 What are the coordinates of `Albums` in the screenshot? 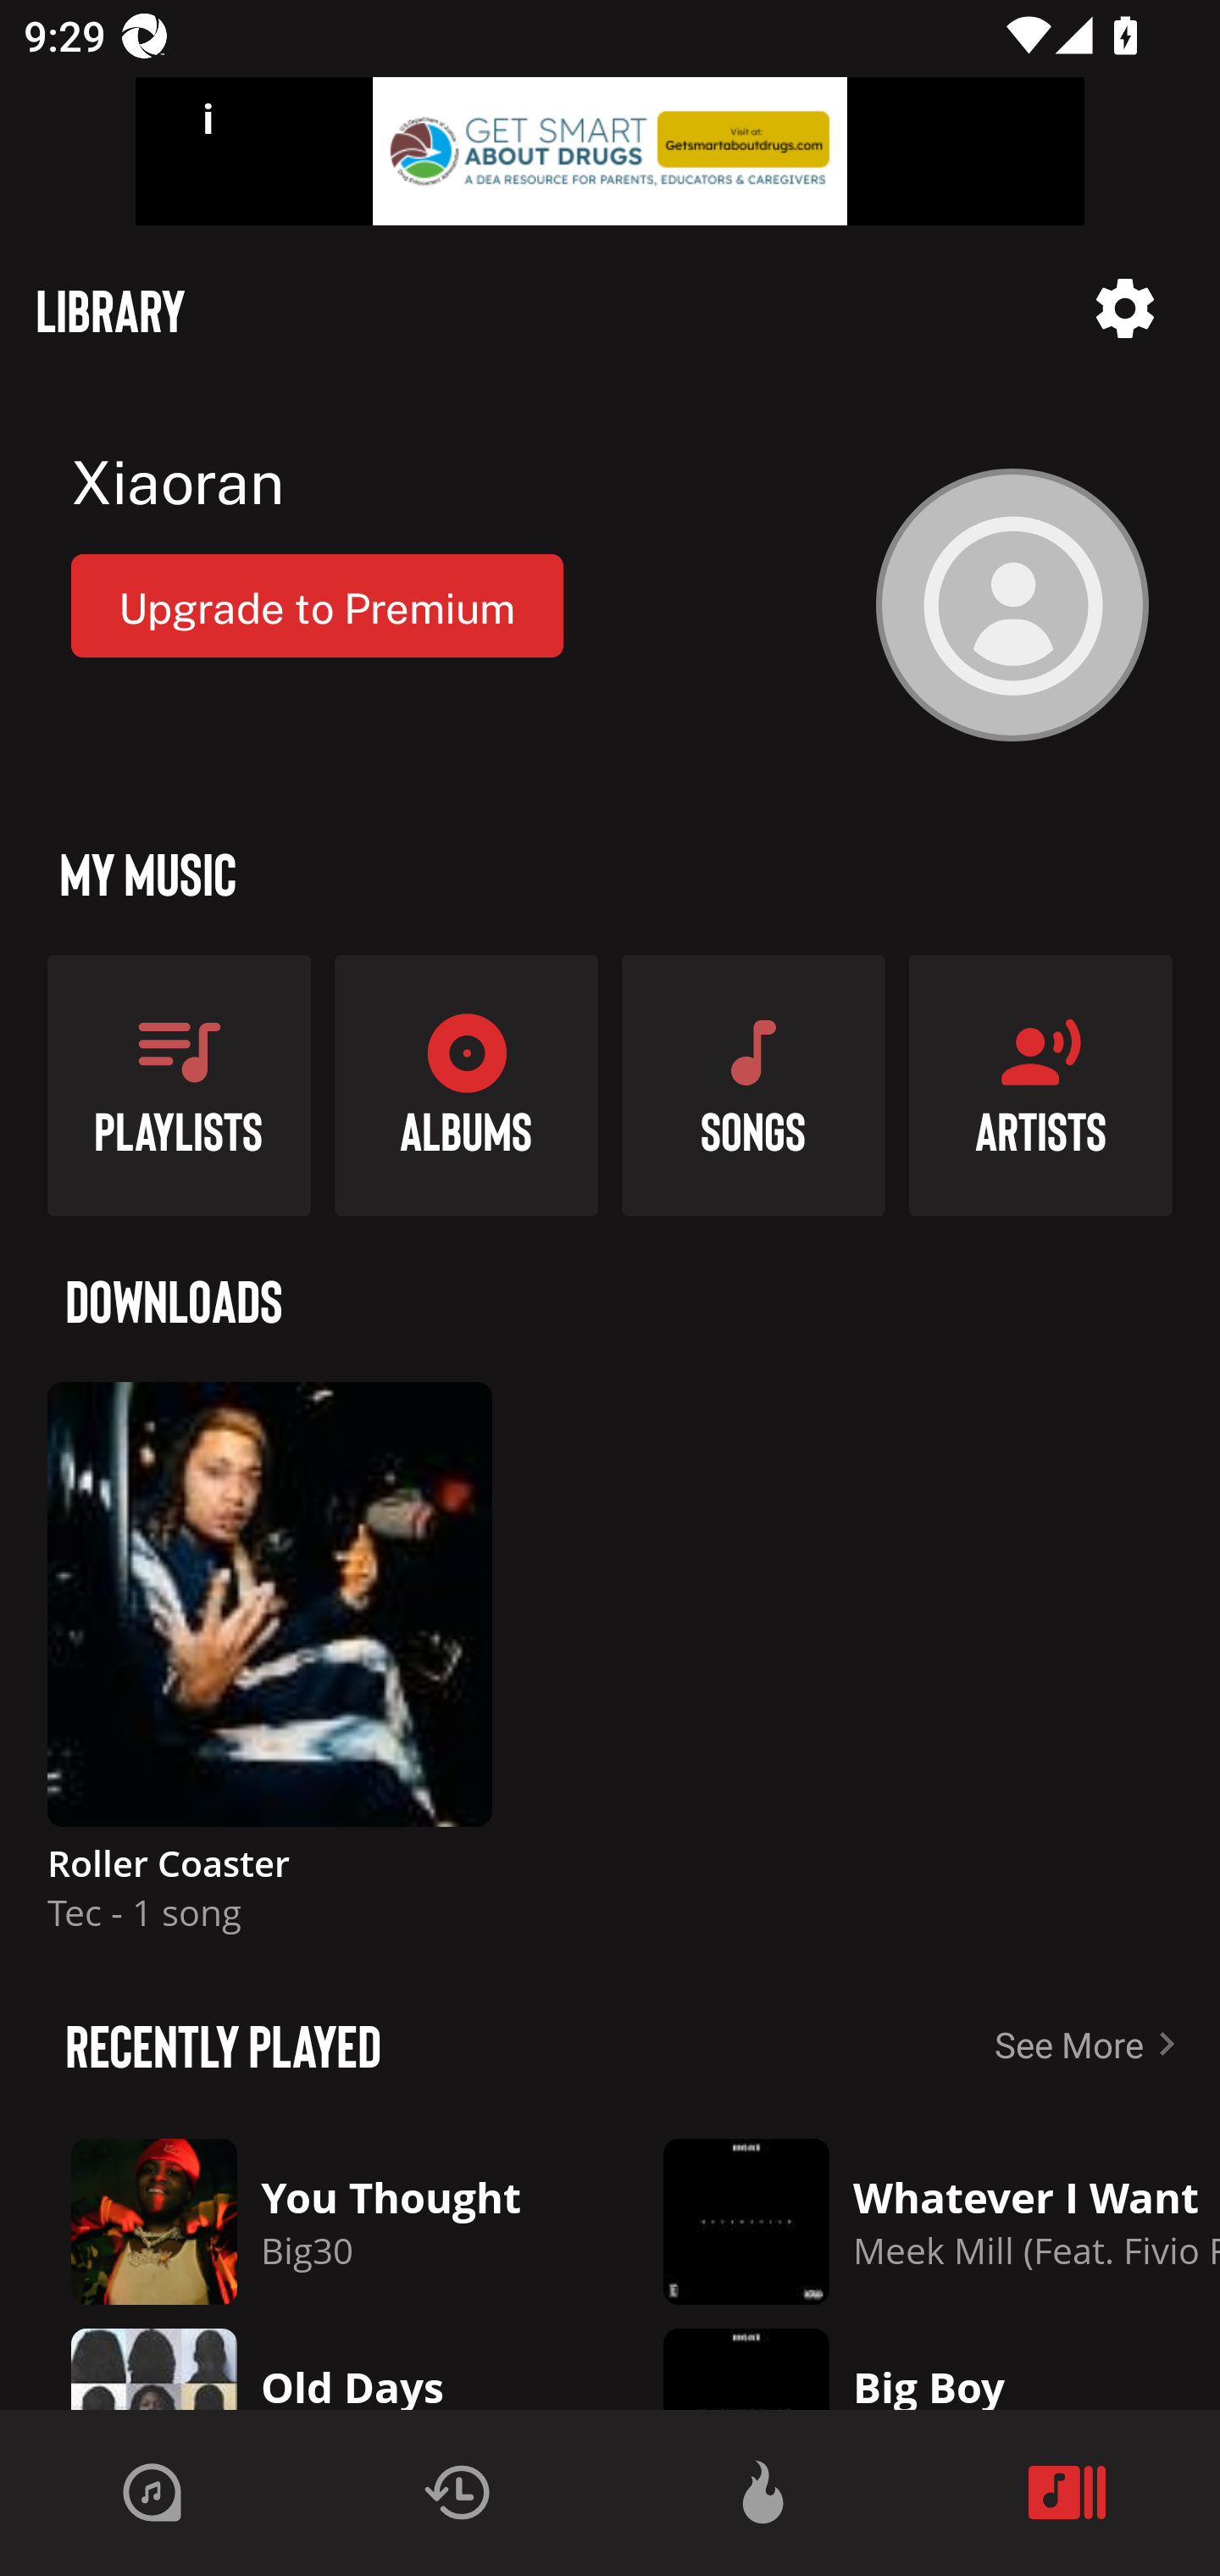 It's located at (466, 1085).